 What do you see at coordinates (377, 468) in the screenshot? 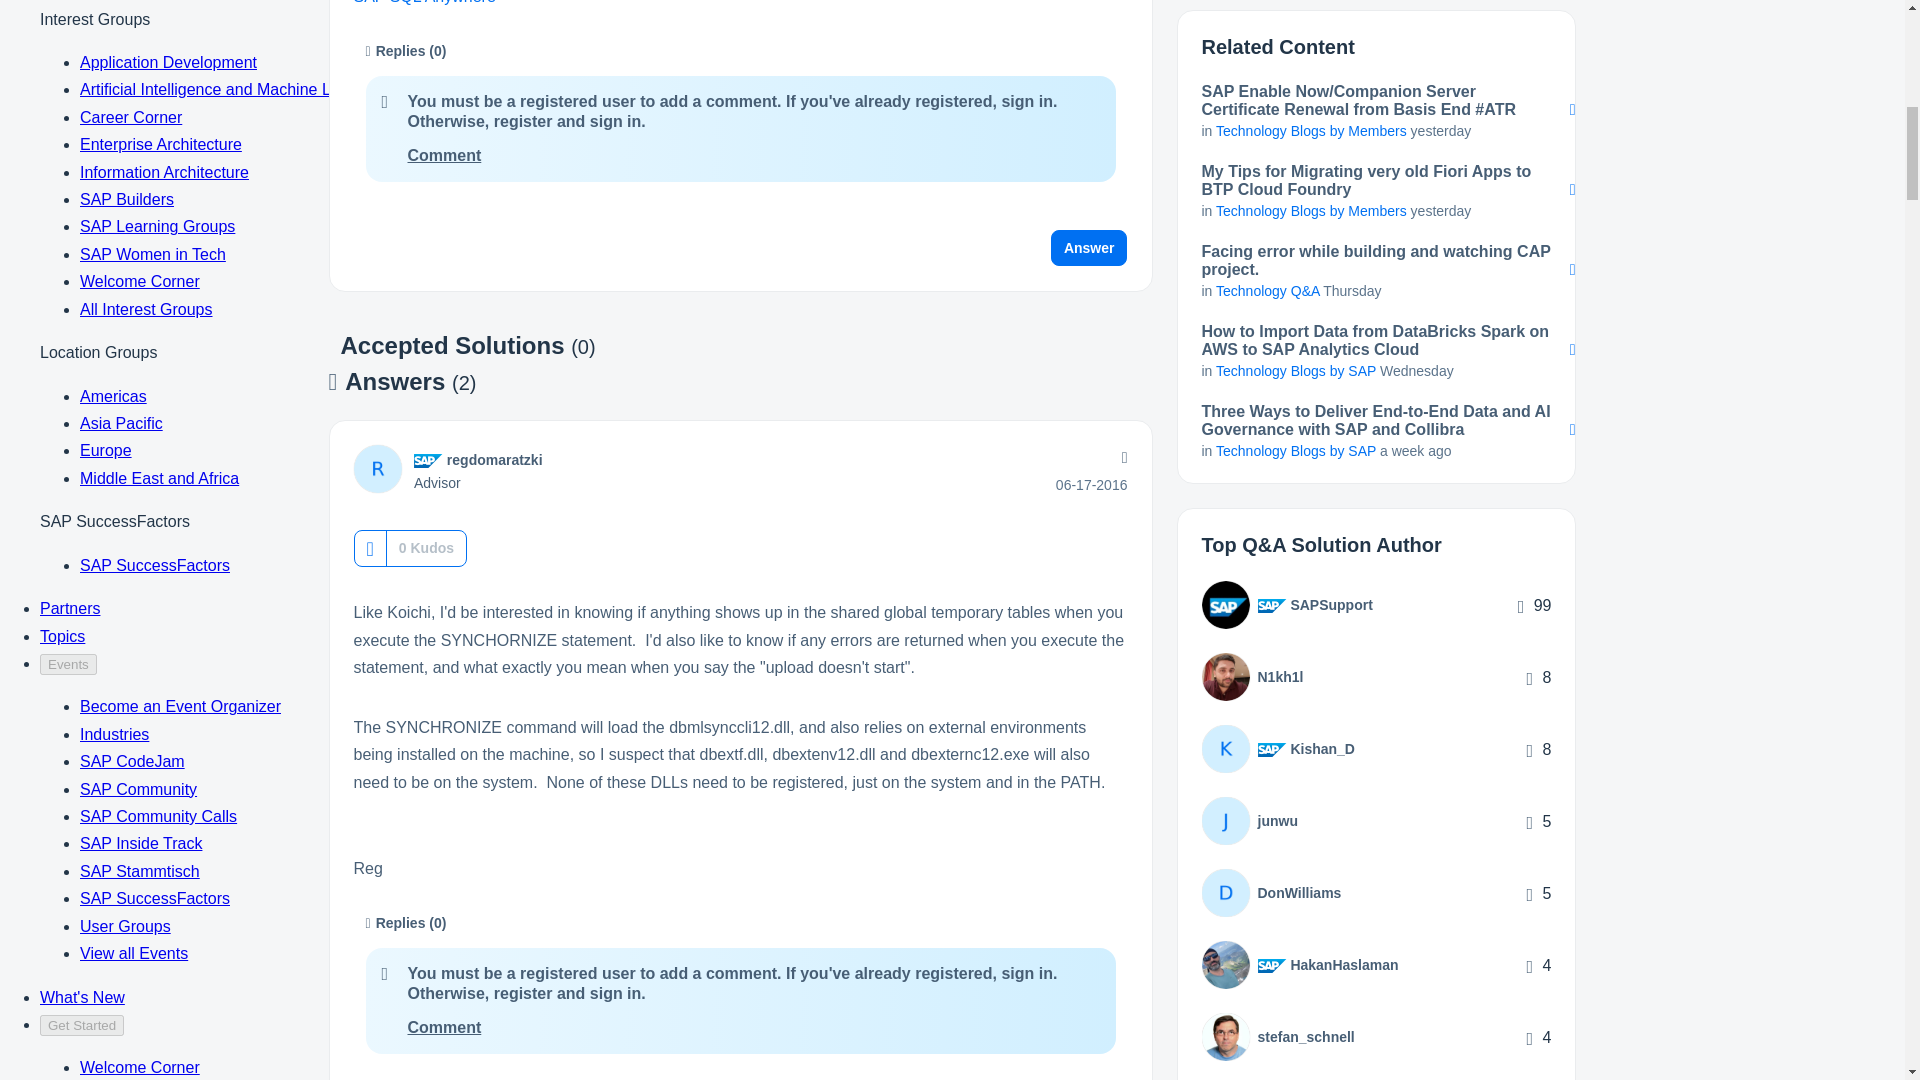
I see `regdomaratzki` at bounding box center [377, 468].